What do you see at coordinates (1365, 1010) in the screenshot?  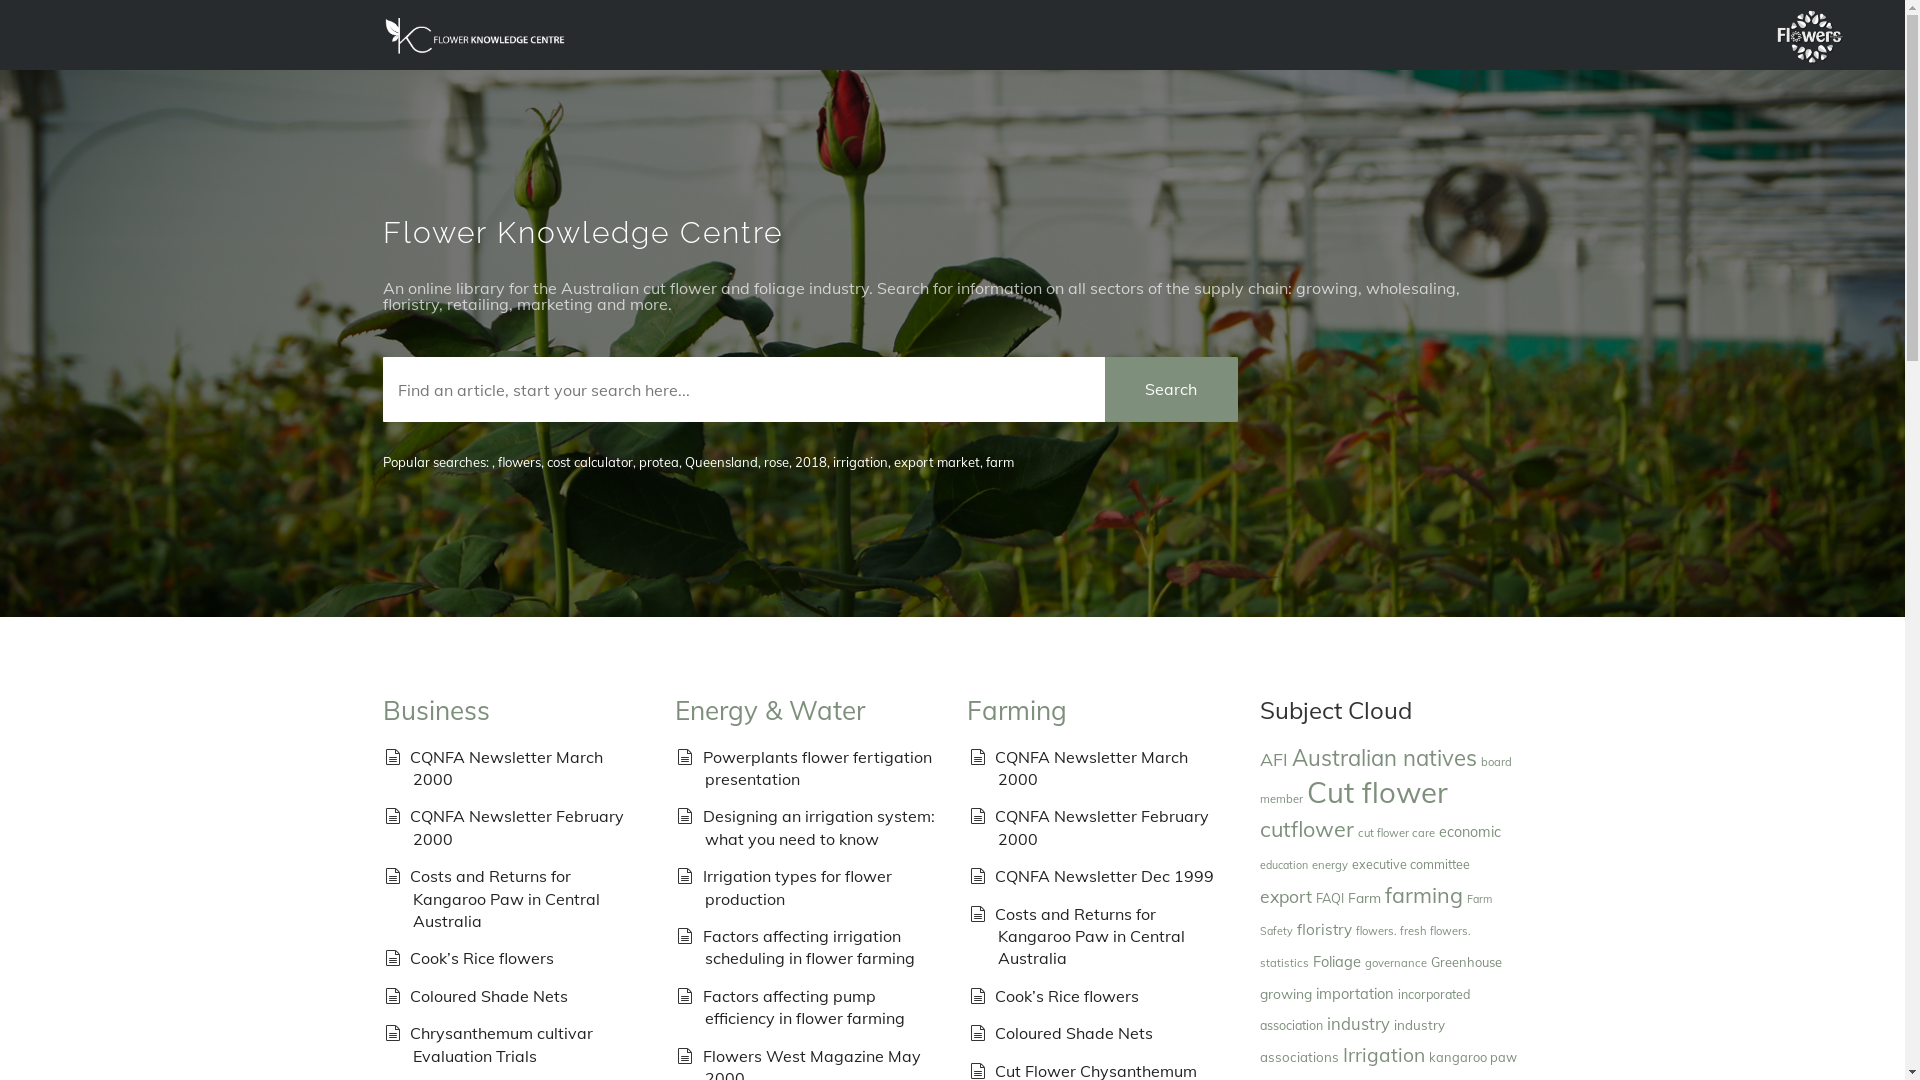 I see `incorporated association` at bounding box center [1365, 1010].